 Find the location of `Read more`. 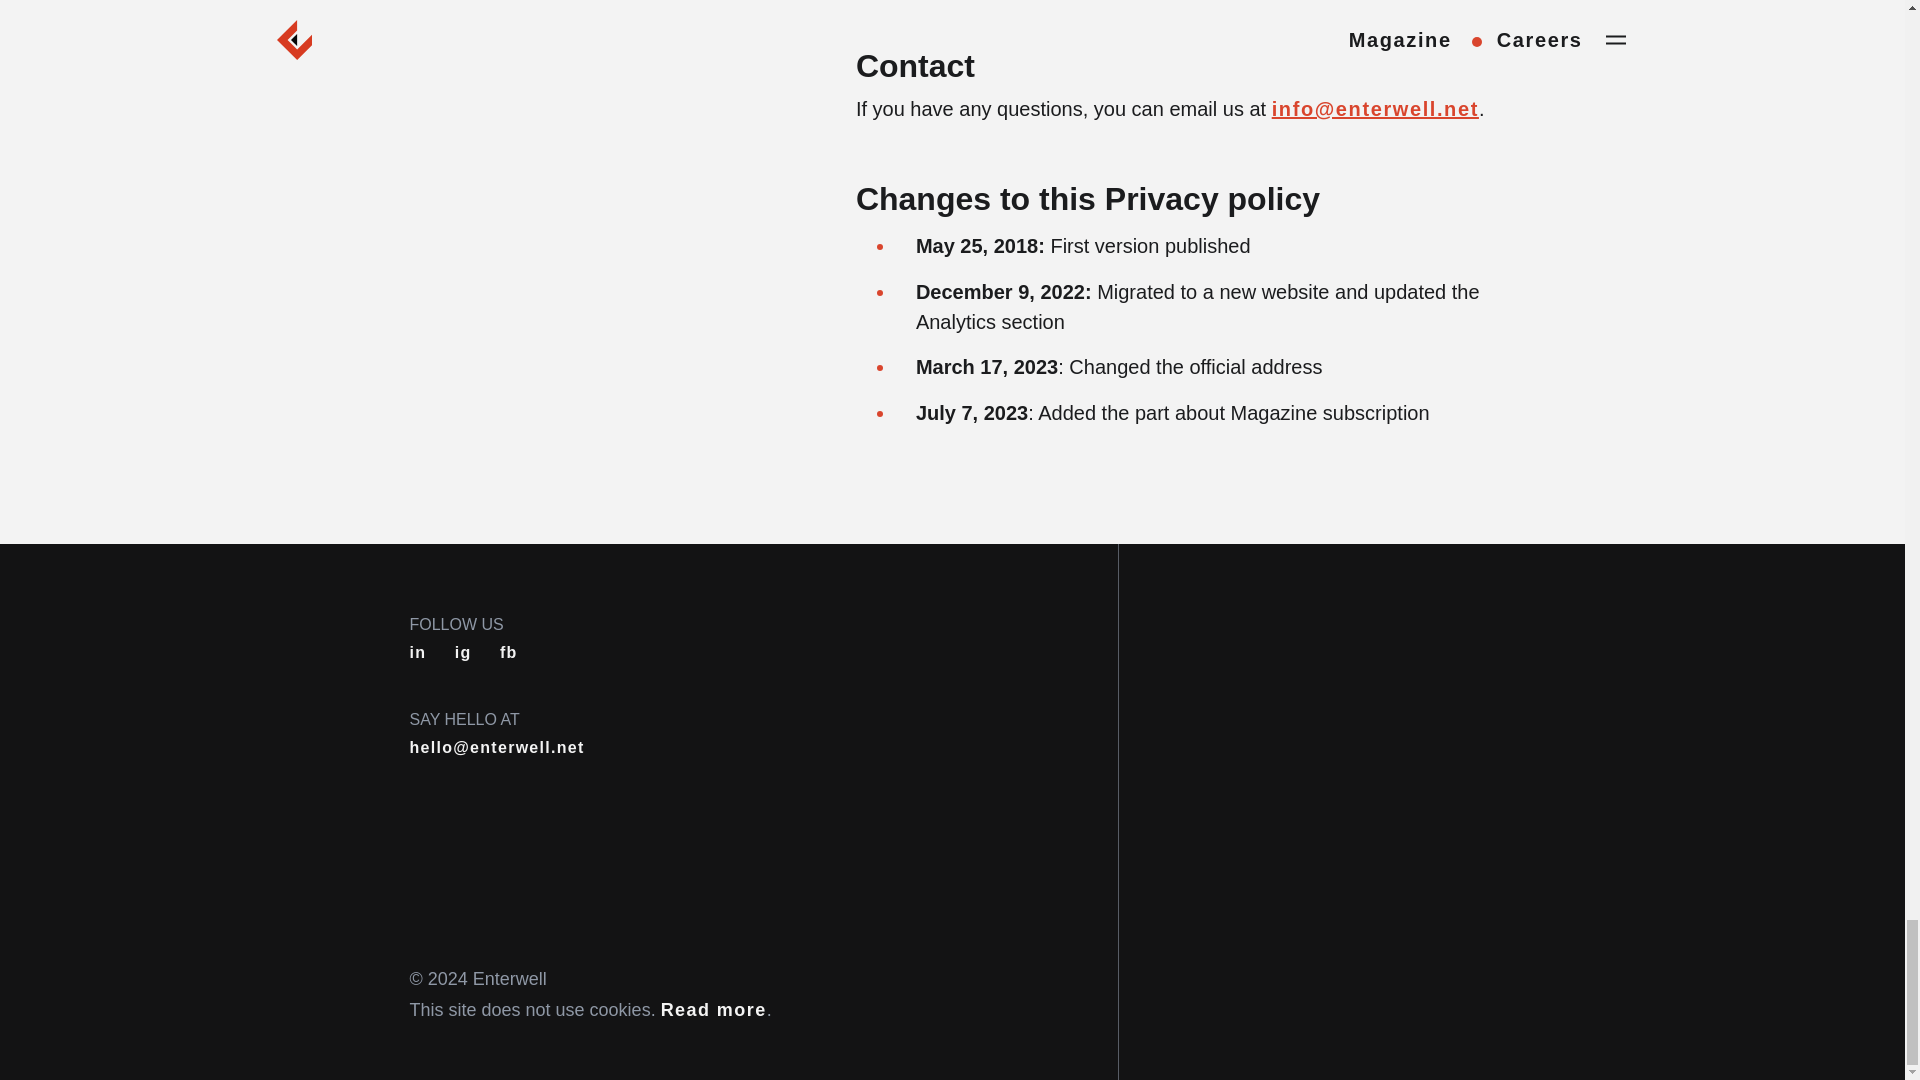

Read more is located at coordinates (713, 1010).